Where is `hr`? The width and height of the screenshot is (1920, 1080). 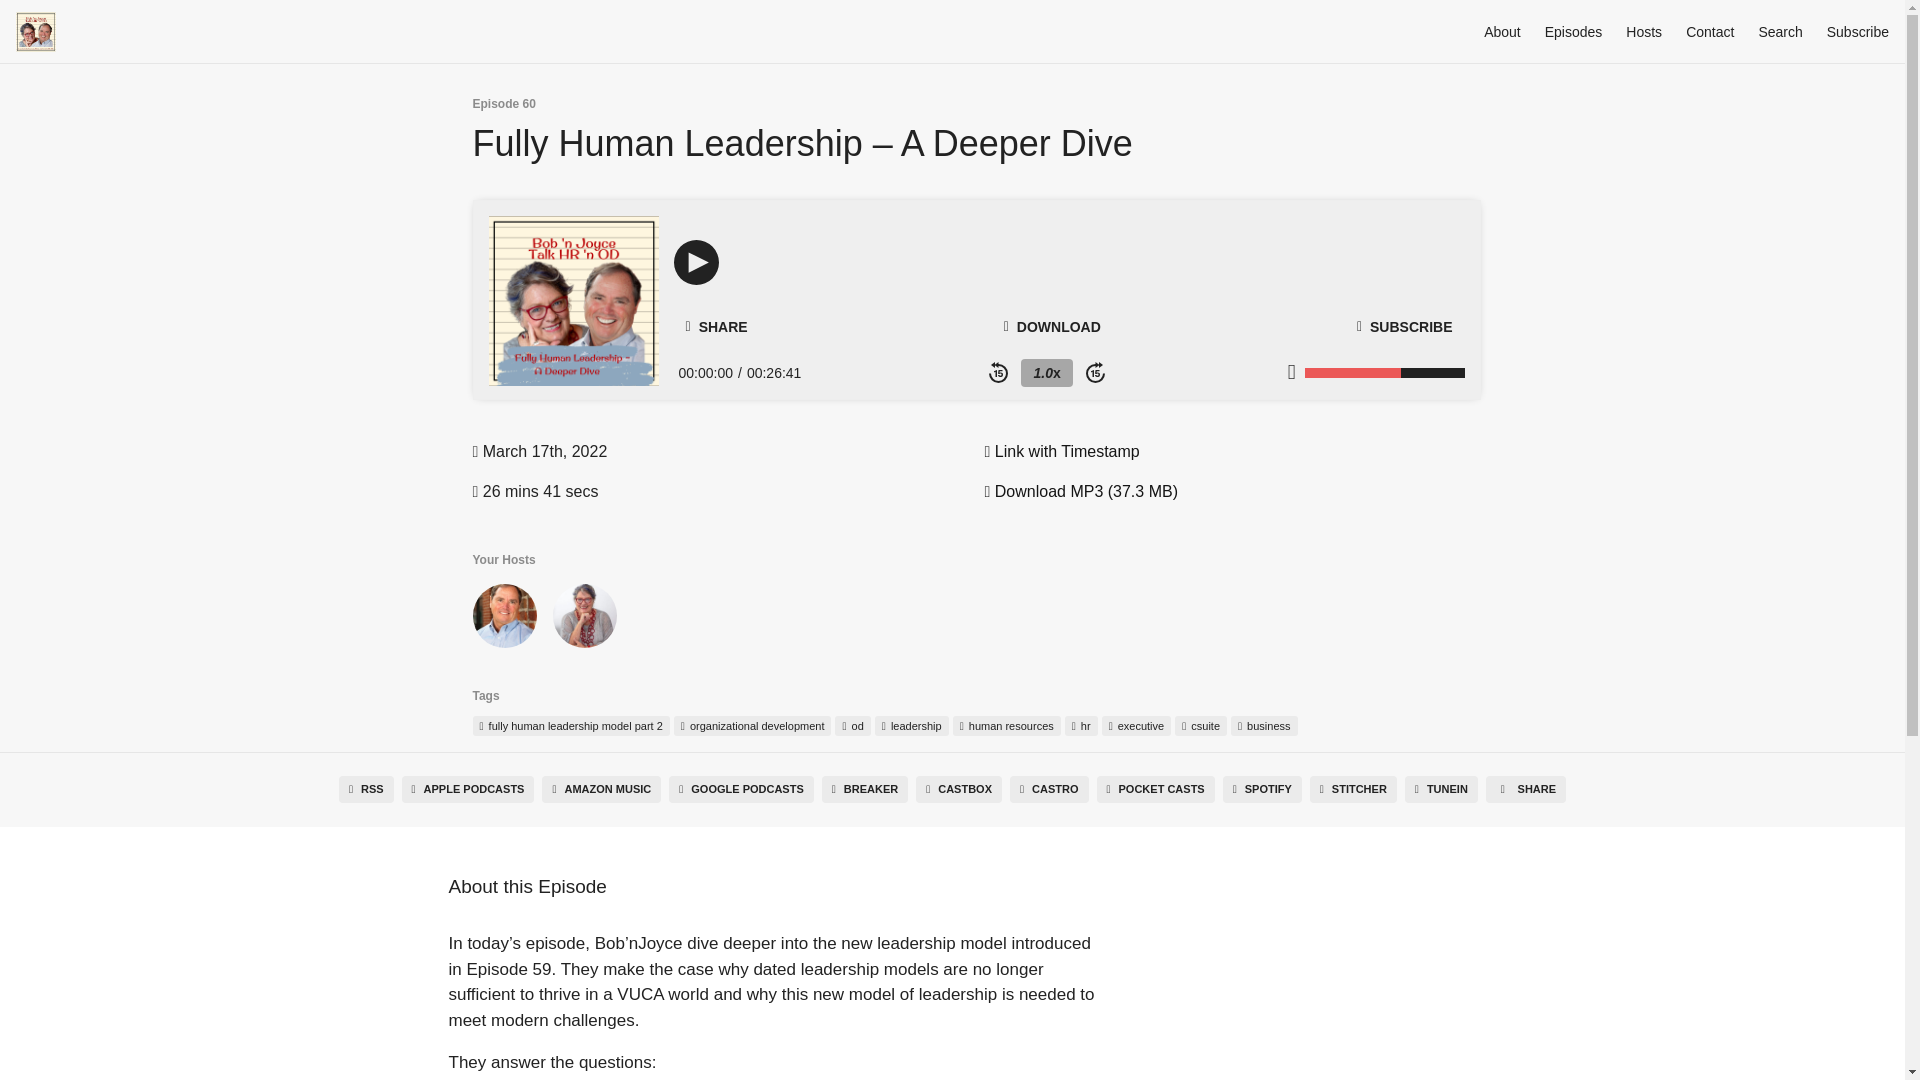 hr is located at coordinates (1082, 726).